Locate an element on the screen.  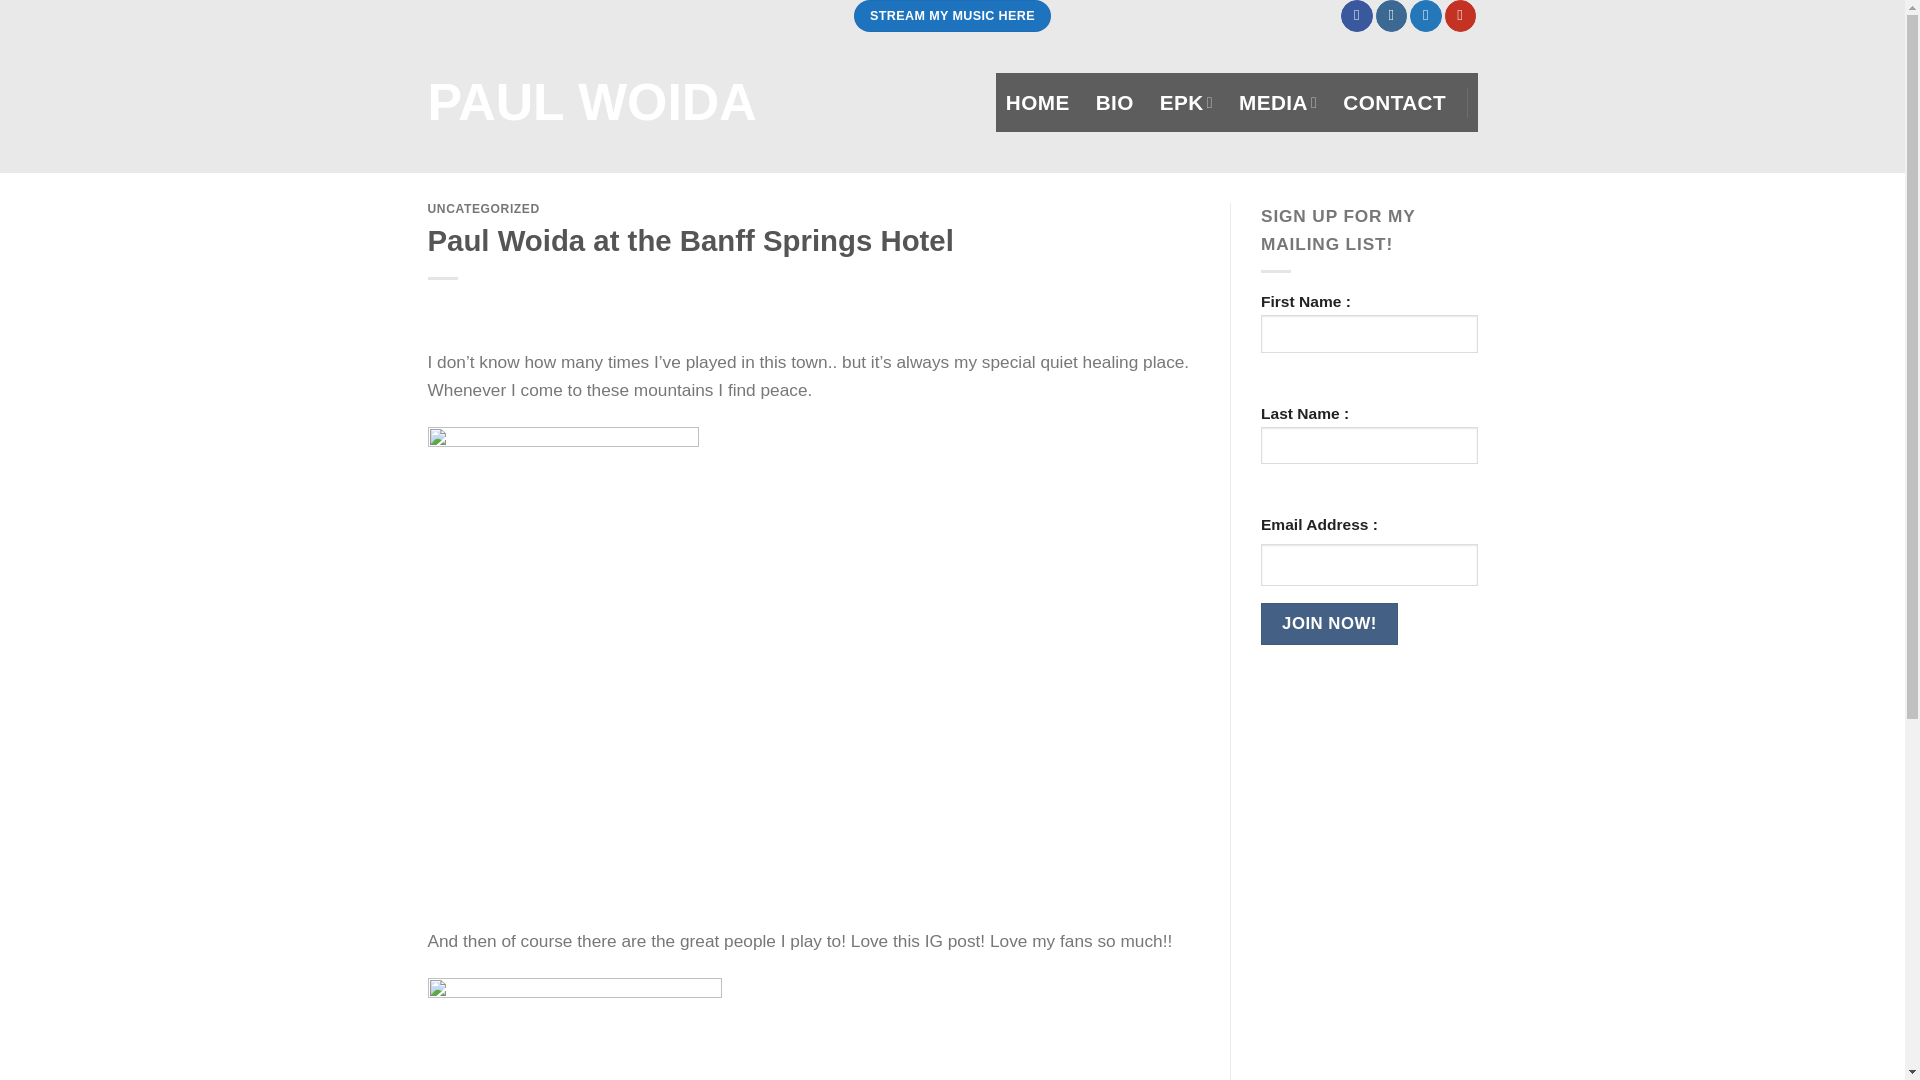
PAUL WOIDA is located at coordinates (619, 102).